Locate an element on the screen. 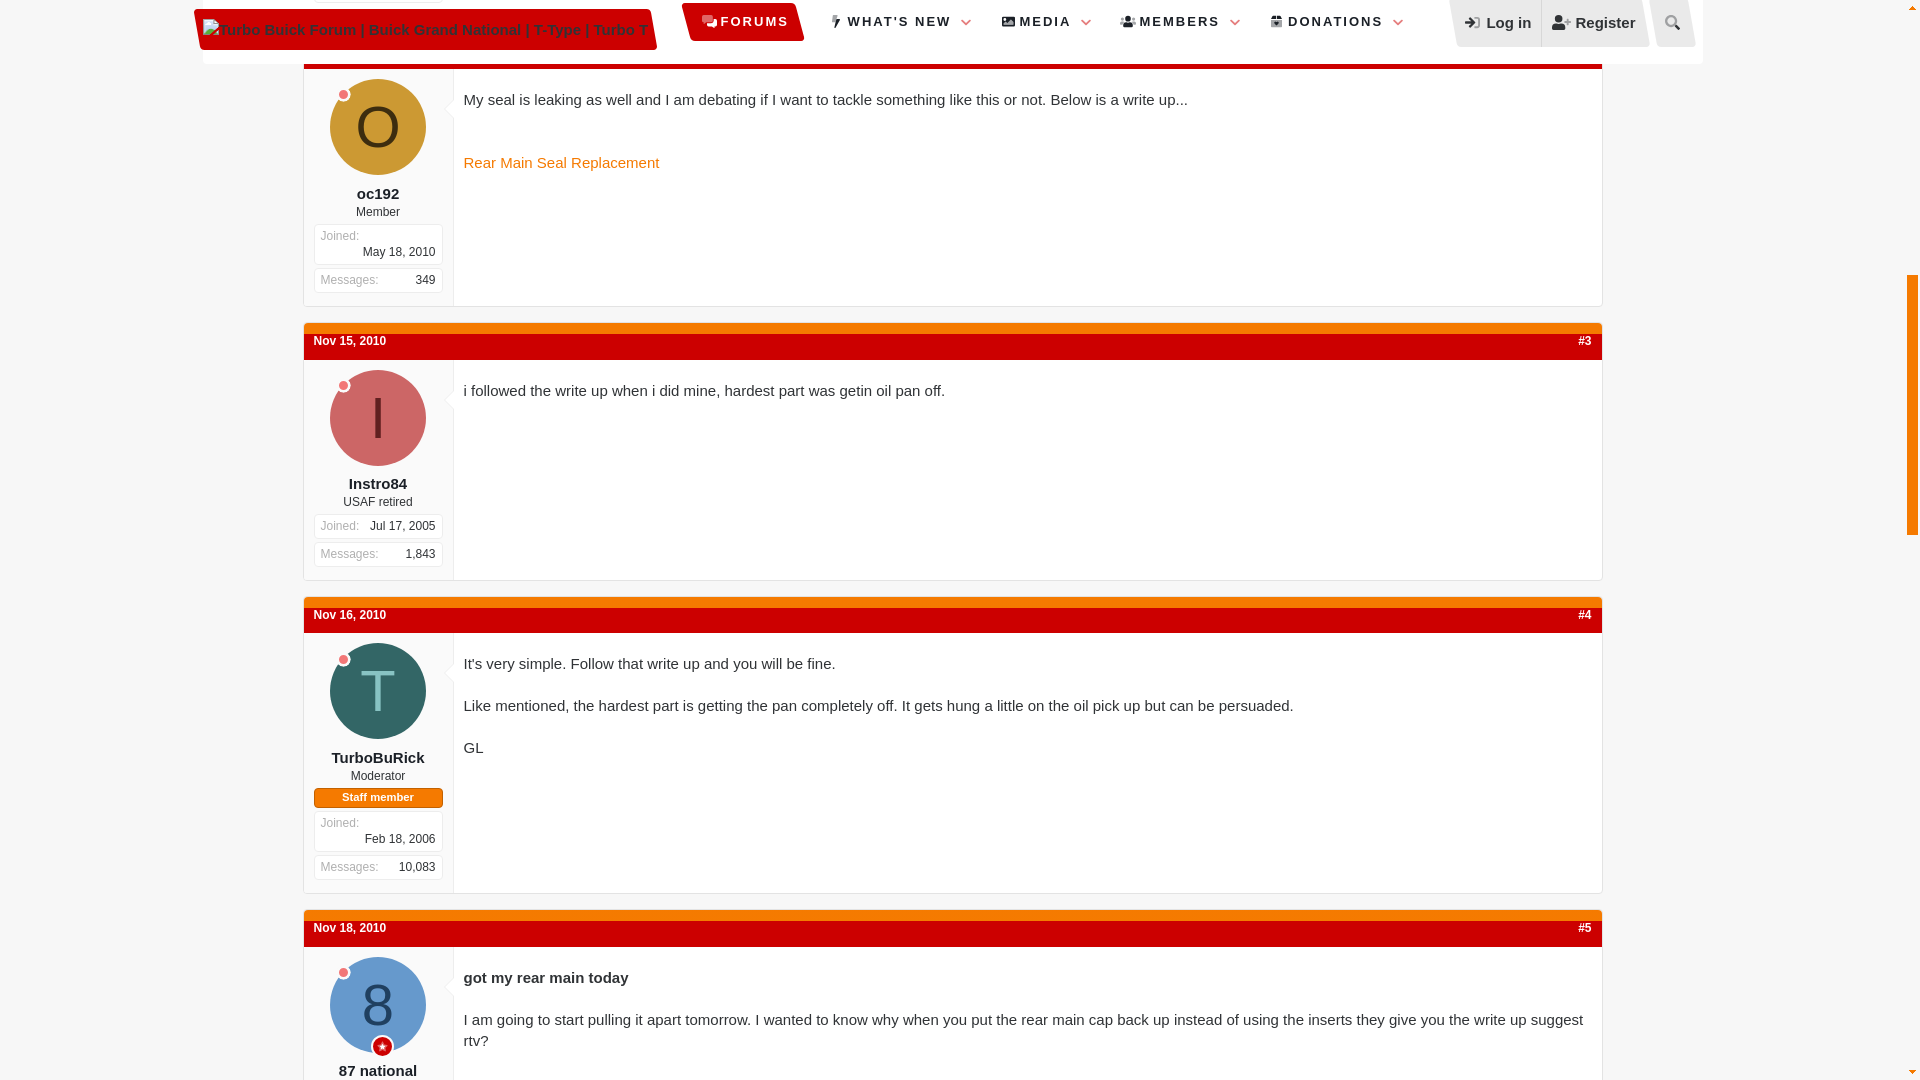  Nov 15, 2010 at 10:51 PM is located at coordinates (350, 51).